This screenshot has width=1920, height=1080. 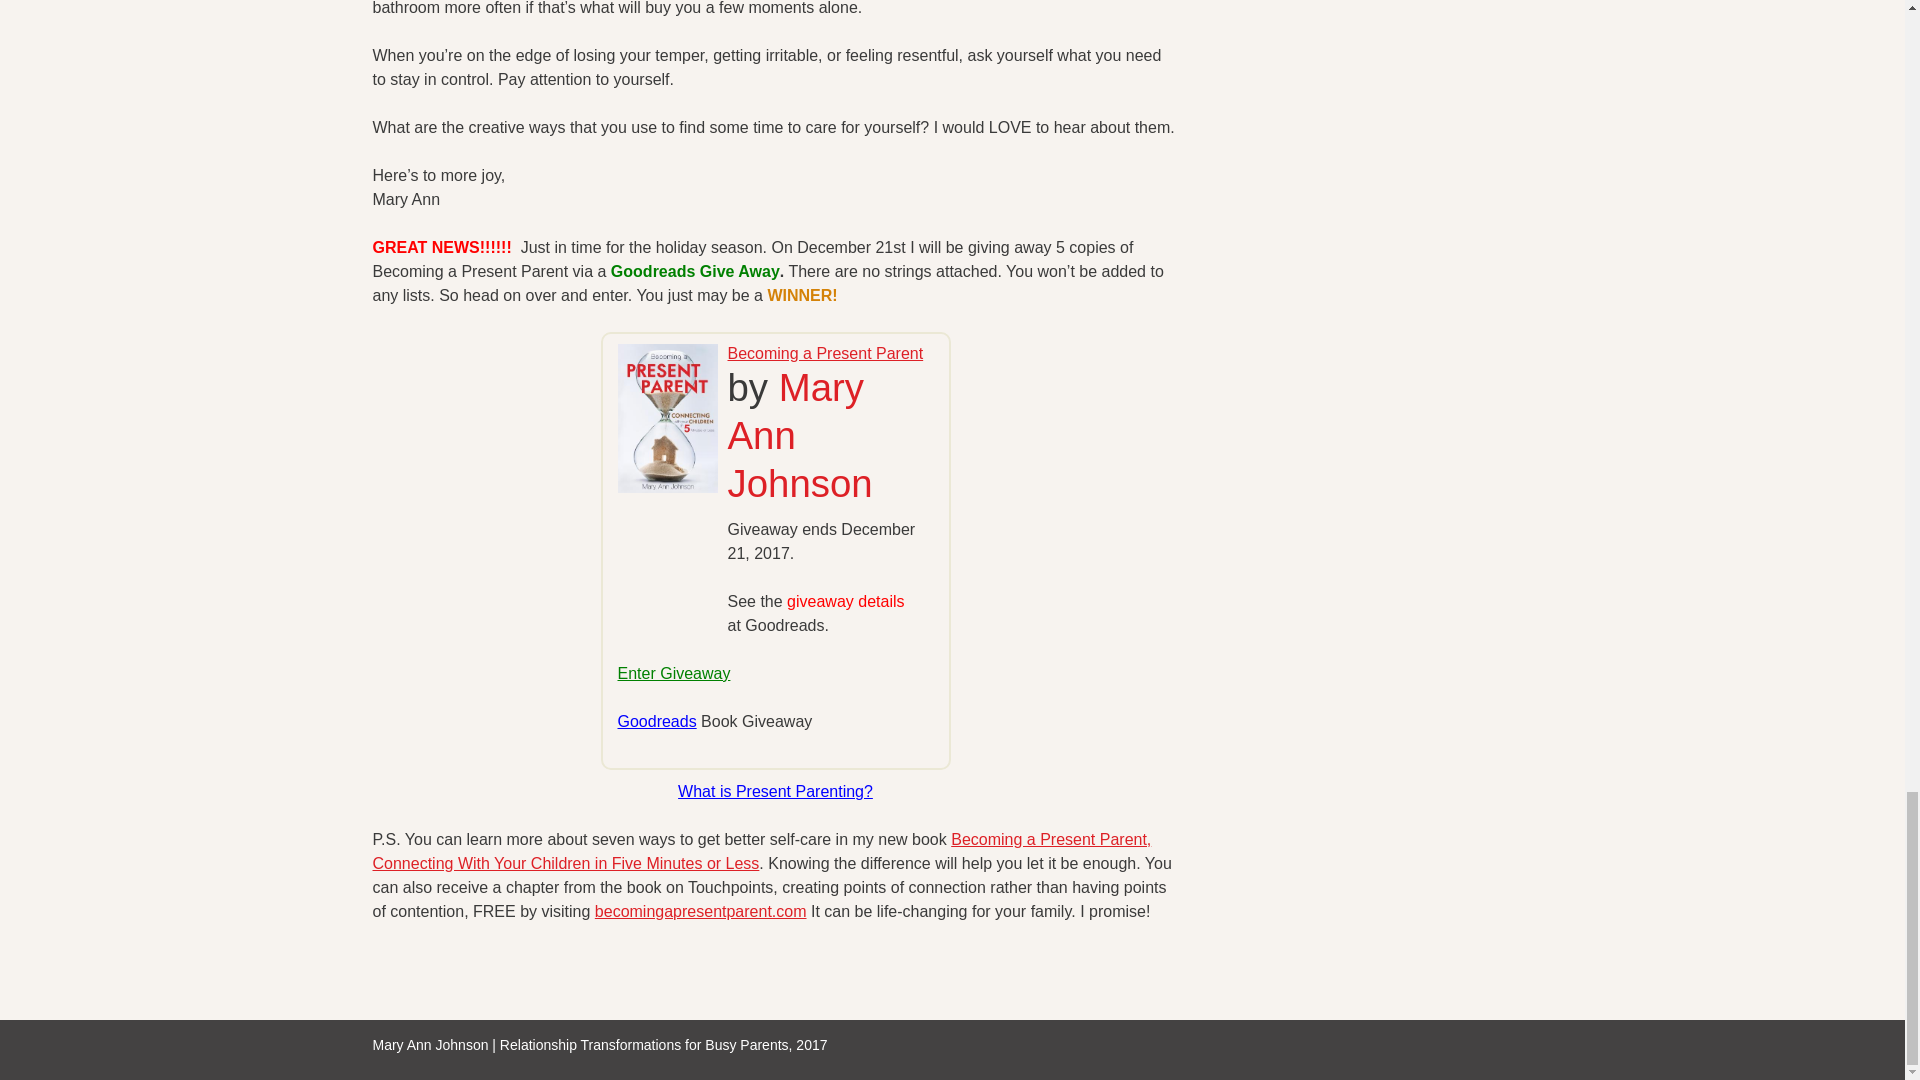 I want to click on giveaway details, so click(x=846, y=600).